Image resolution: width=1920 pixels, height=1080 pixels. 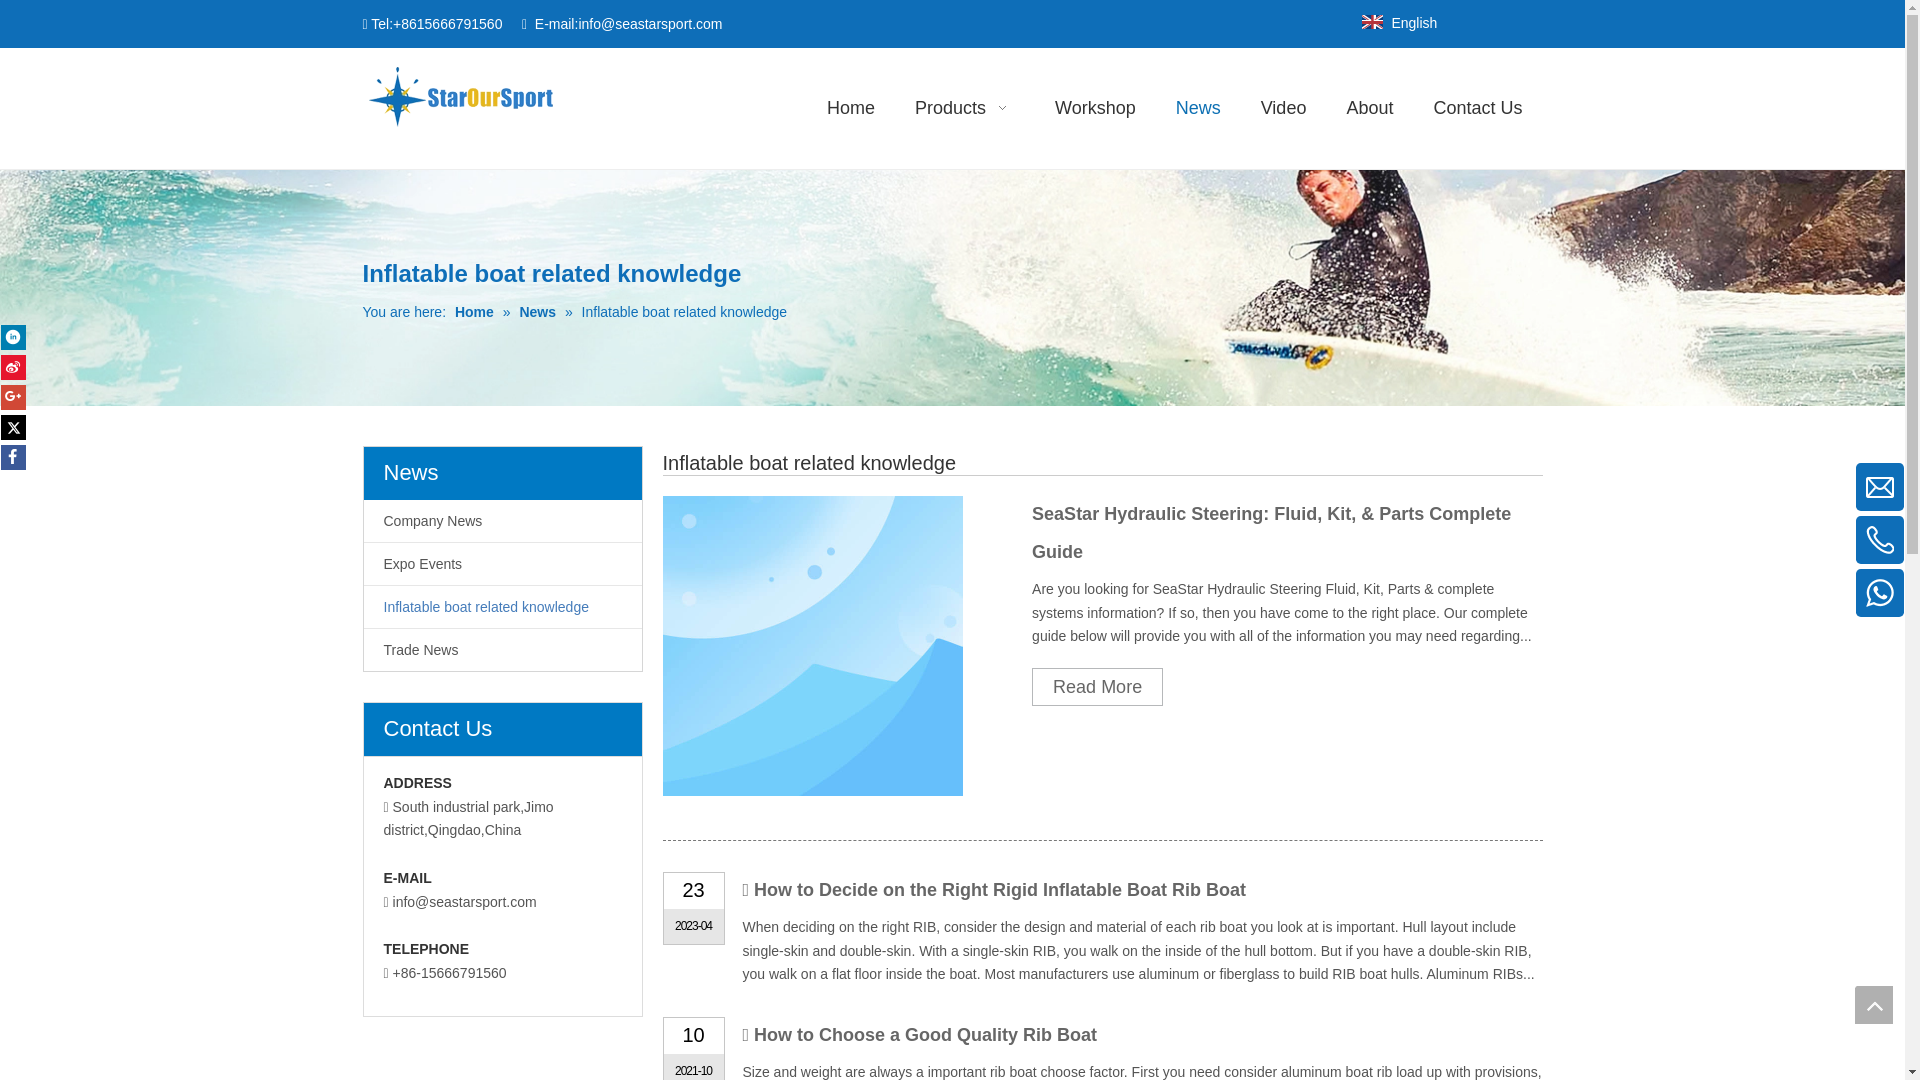 I want to click on Contact Us, so click(x=1477, y=108).